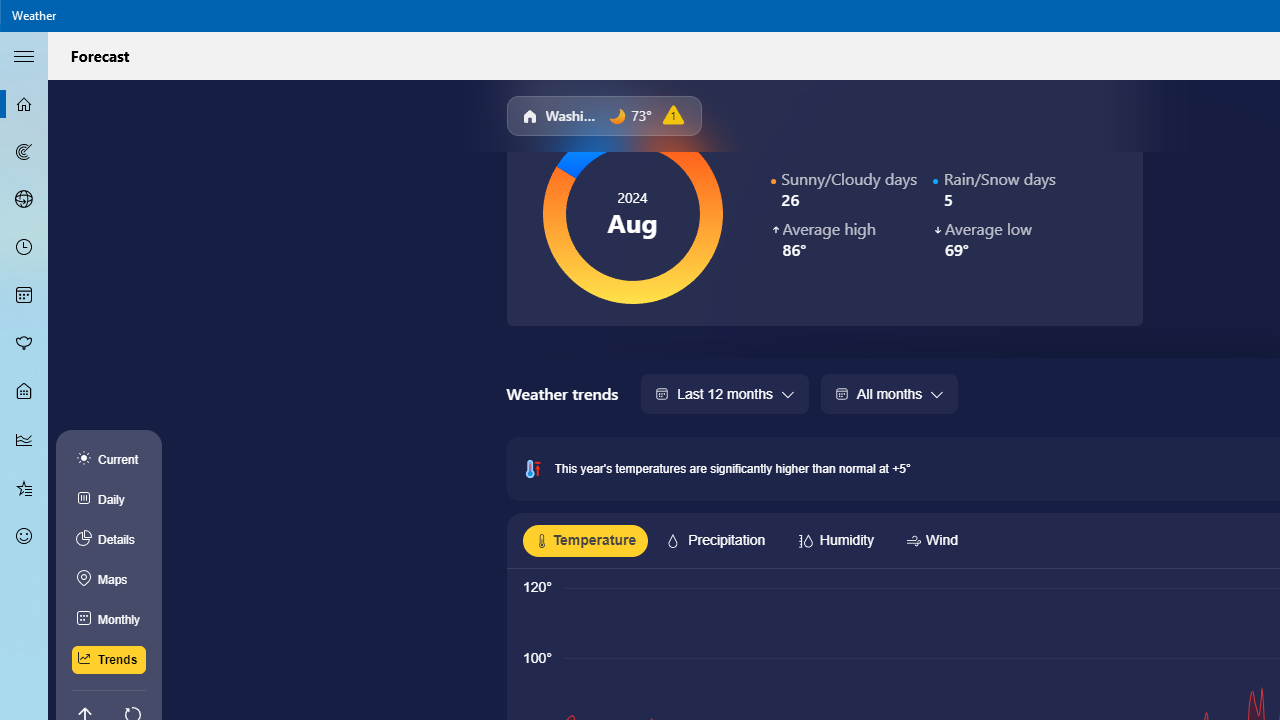  I want to click on Pollen - Not Selected, so click(24, 343).